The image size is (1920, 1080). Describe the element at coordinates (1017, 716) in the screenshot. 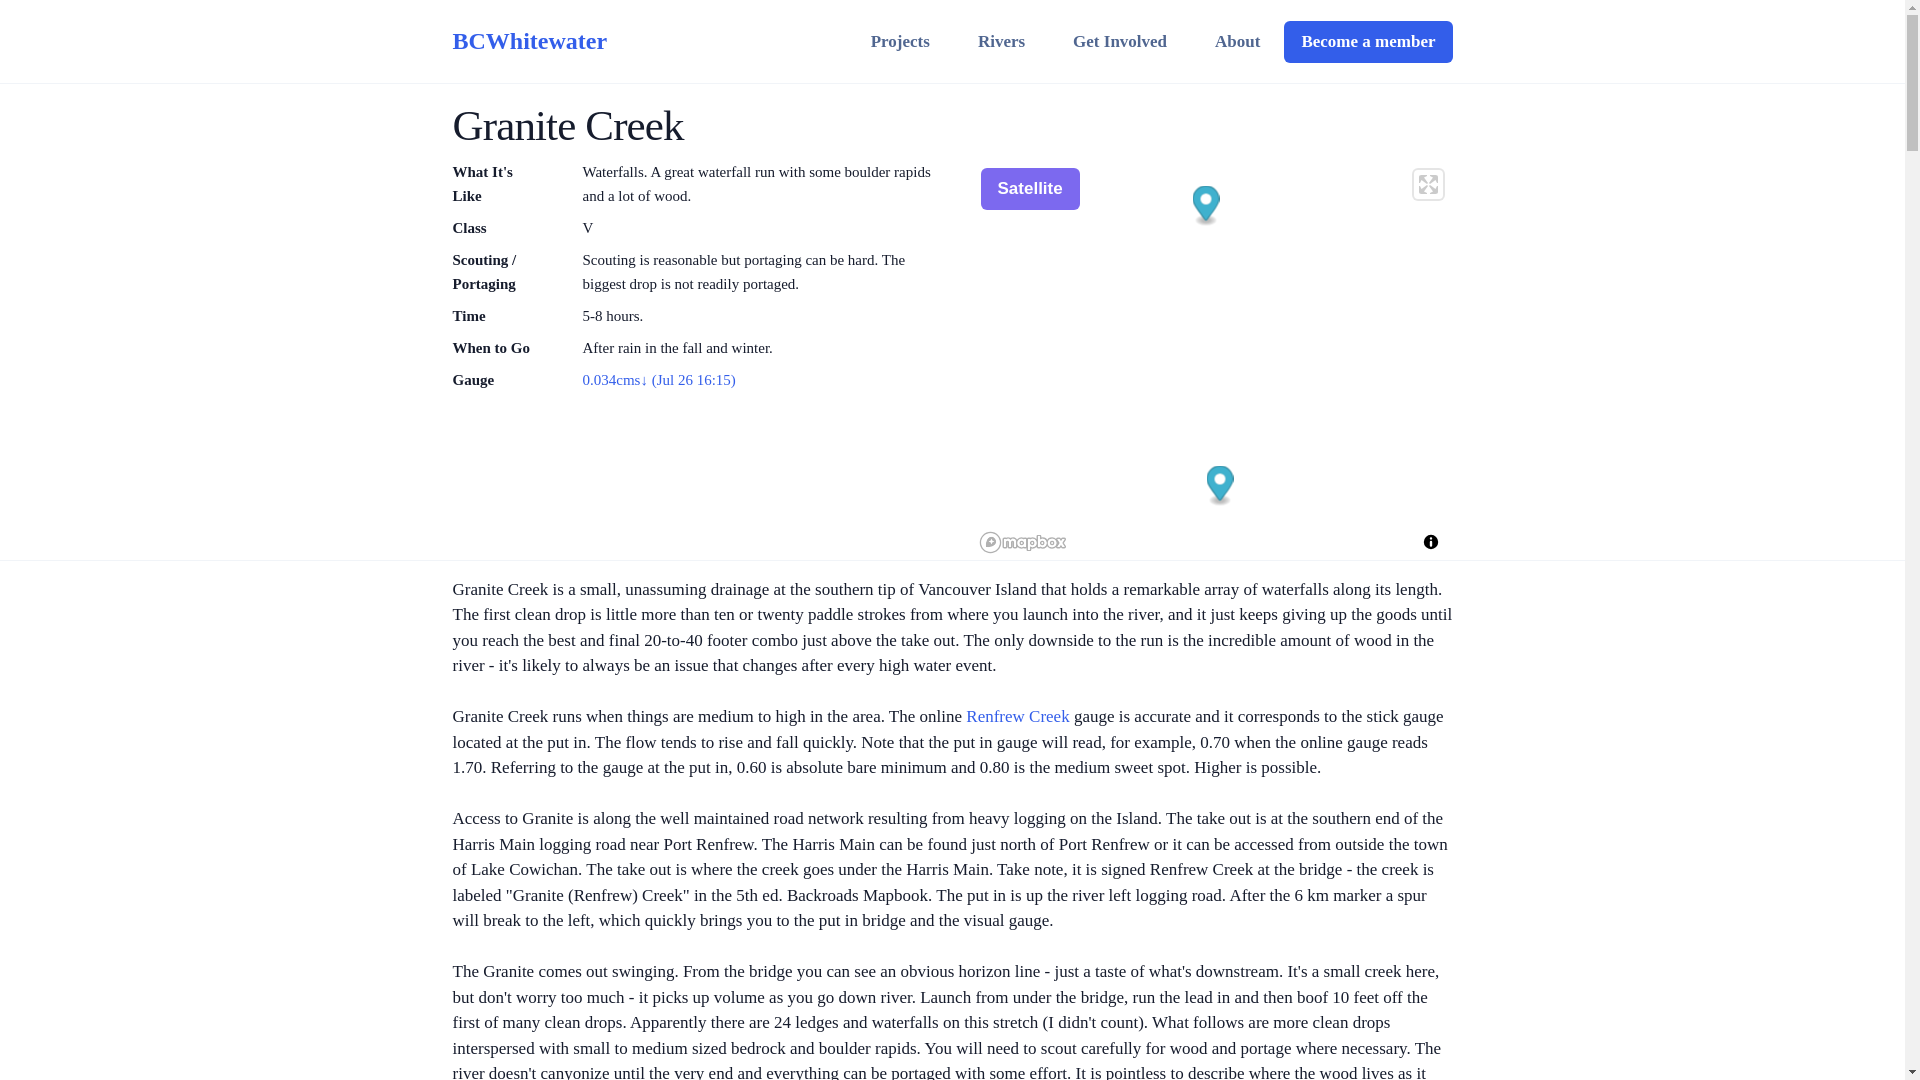

I see `Renfrew Creek` at that location.